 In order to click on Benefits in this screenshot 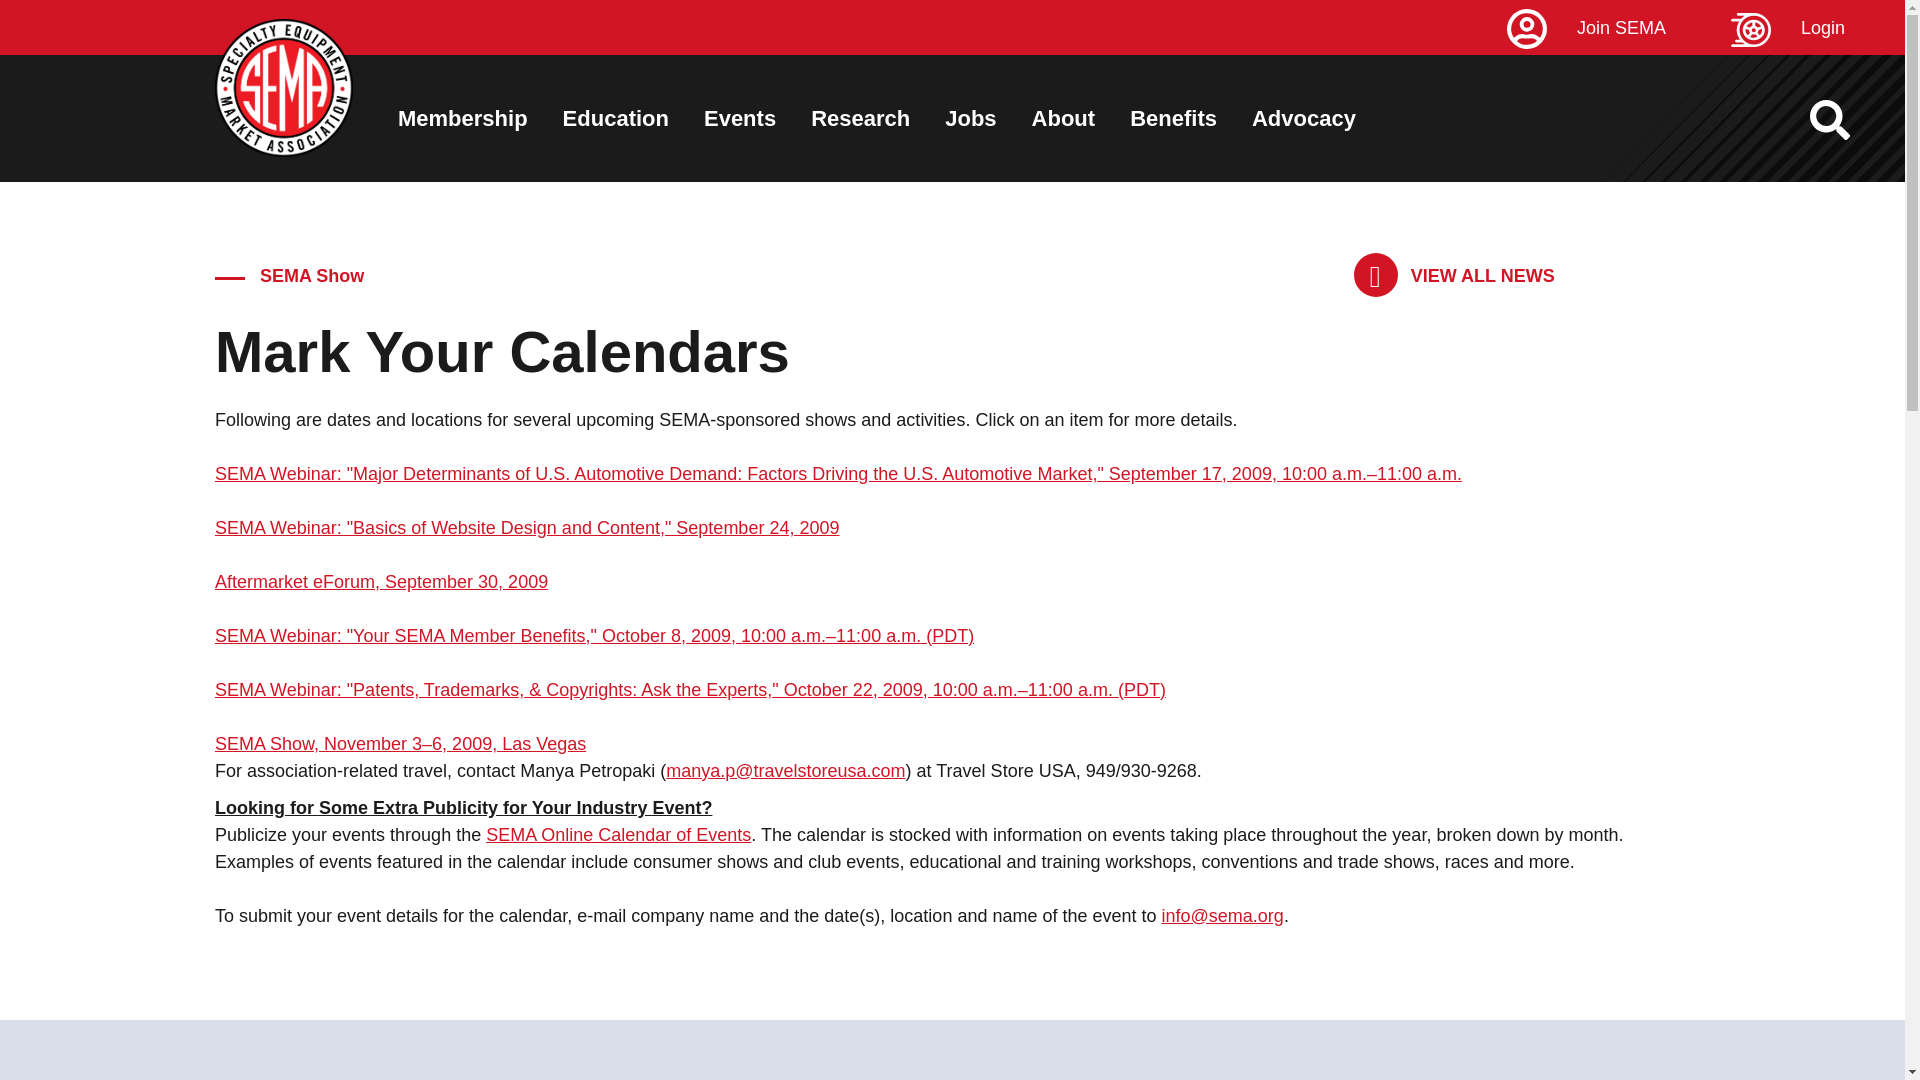, I will do `click(1174, 118)`.